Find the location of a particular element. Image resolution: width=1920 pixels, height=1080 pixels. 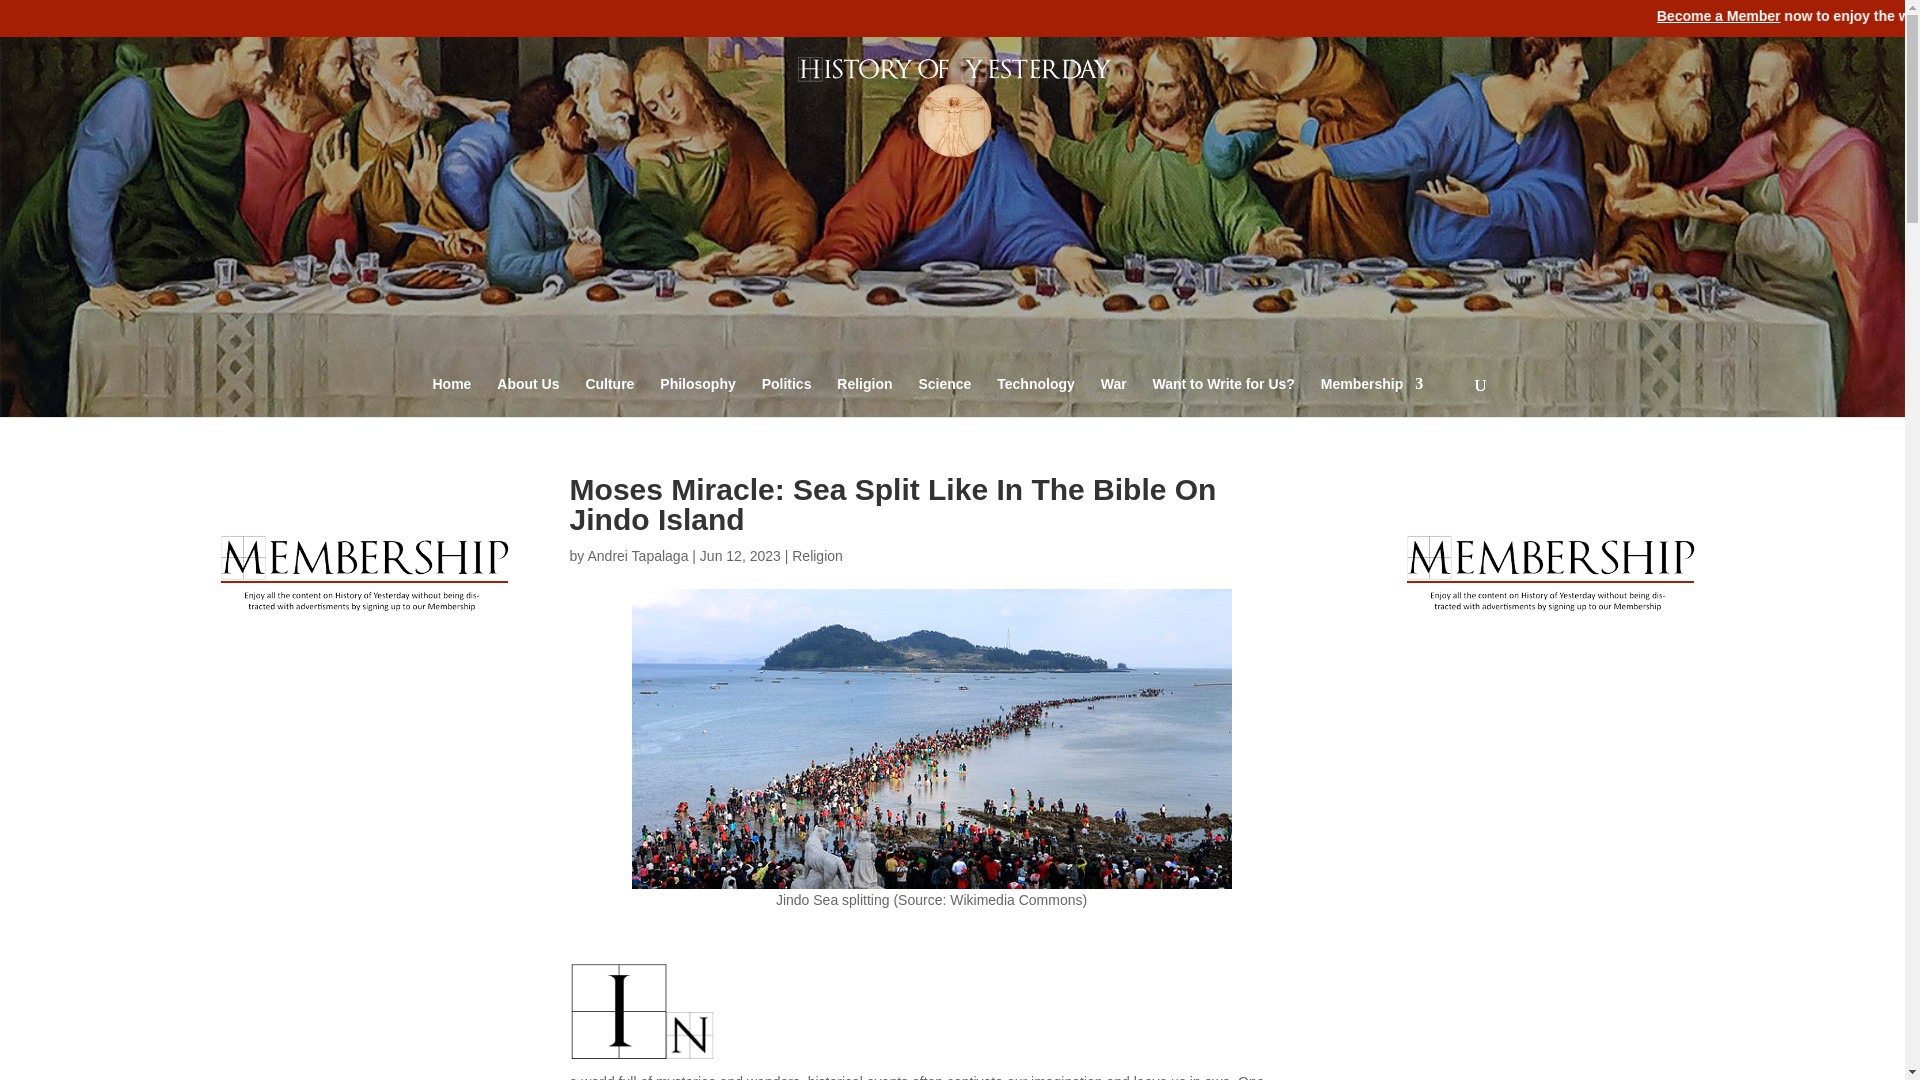

Religion is located at coordinates (864, 400).